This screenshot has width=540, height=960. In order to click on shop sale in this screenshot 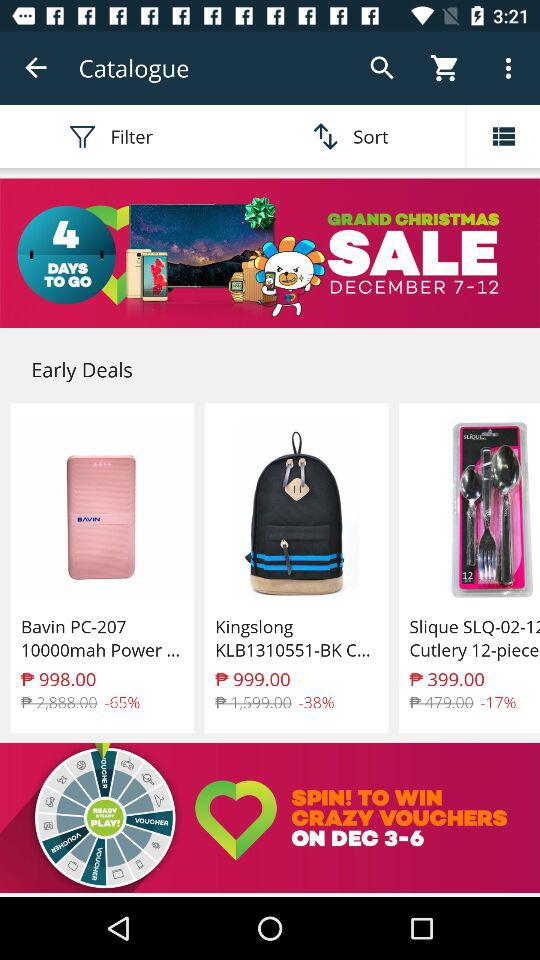, I will do `click(270, 253)`.